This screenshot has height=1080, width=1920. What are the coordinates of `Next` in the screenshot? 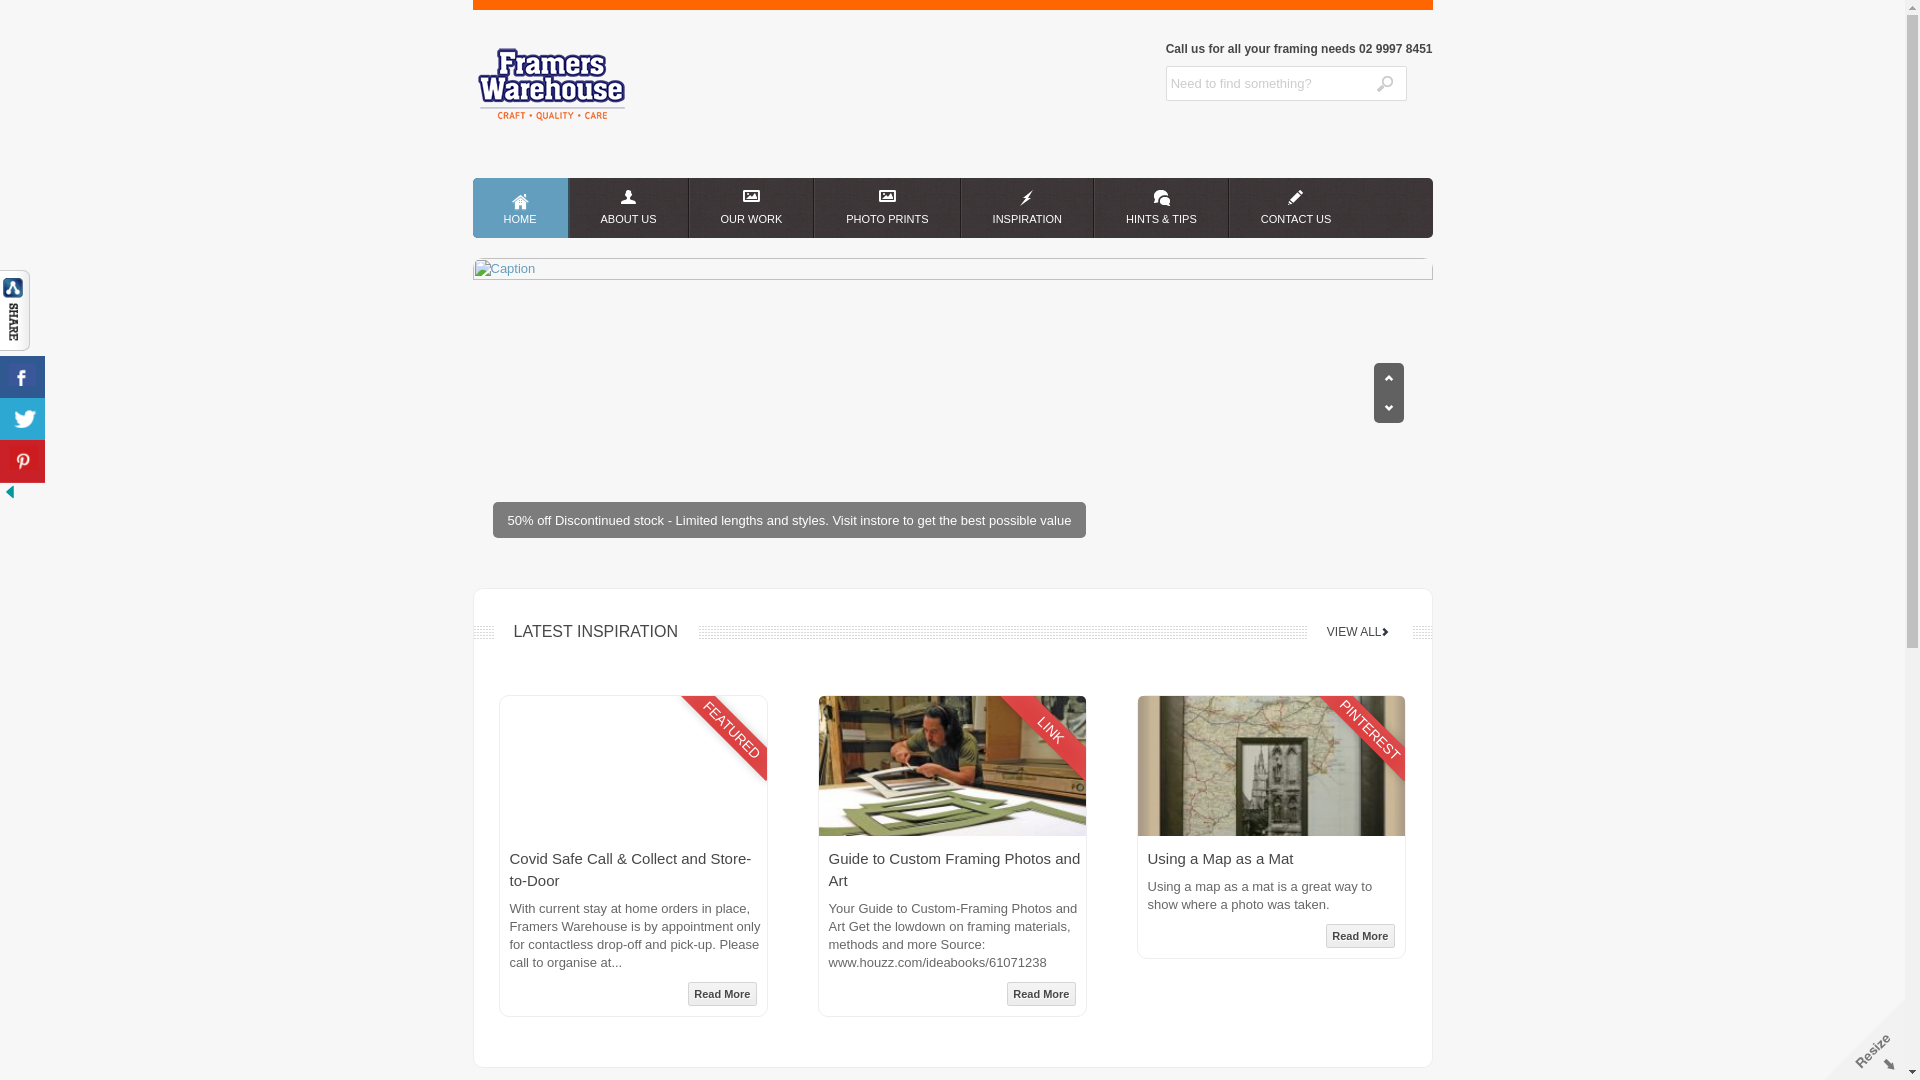 It's located at (1389, 378).